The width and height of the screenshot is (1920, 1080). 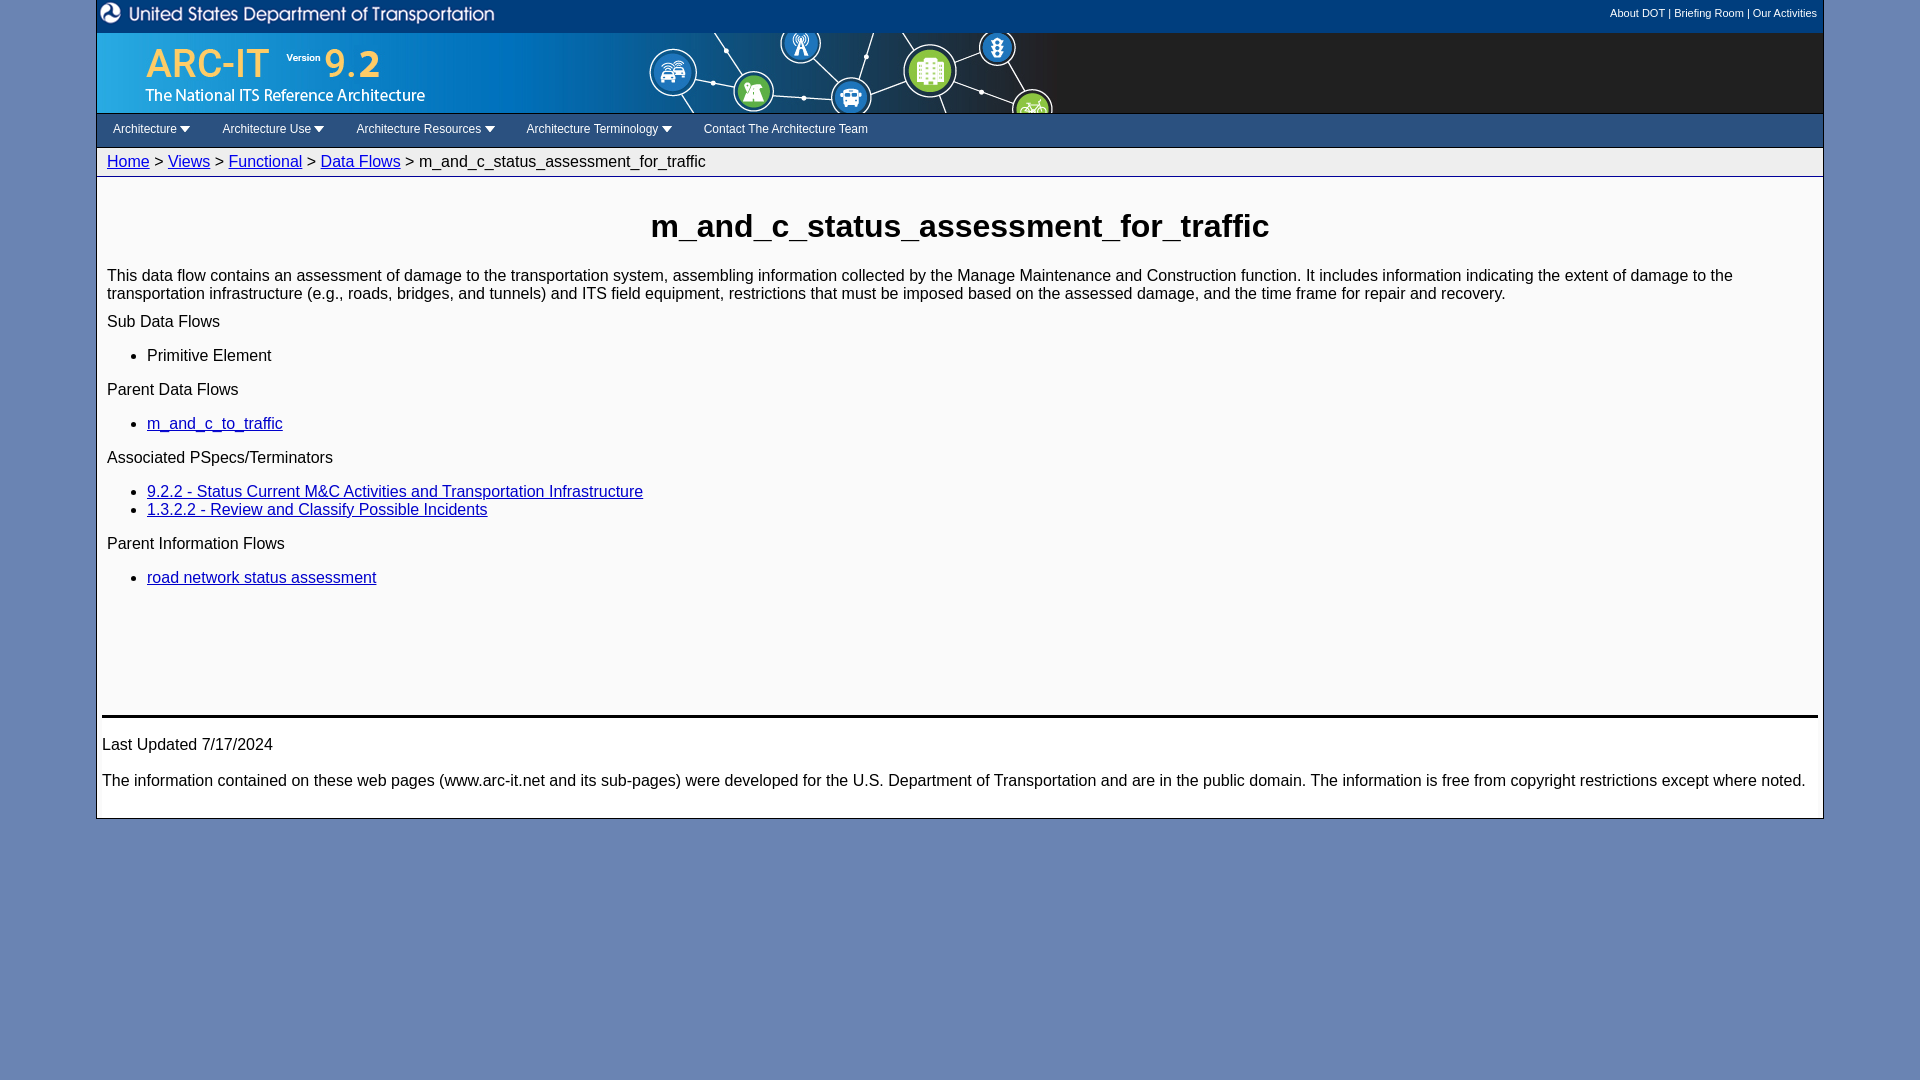 What do you see at coordinates (424, 129) in the screenshot?
I see `Architecture Resources    ` at bounding box center [424, 129].